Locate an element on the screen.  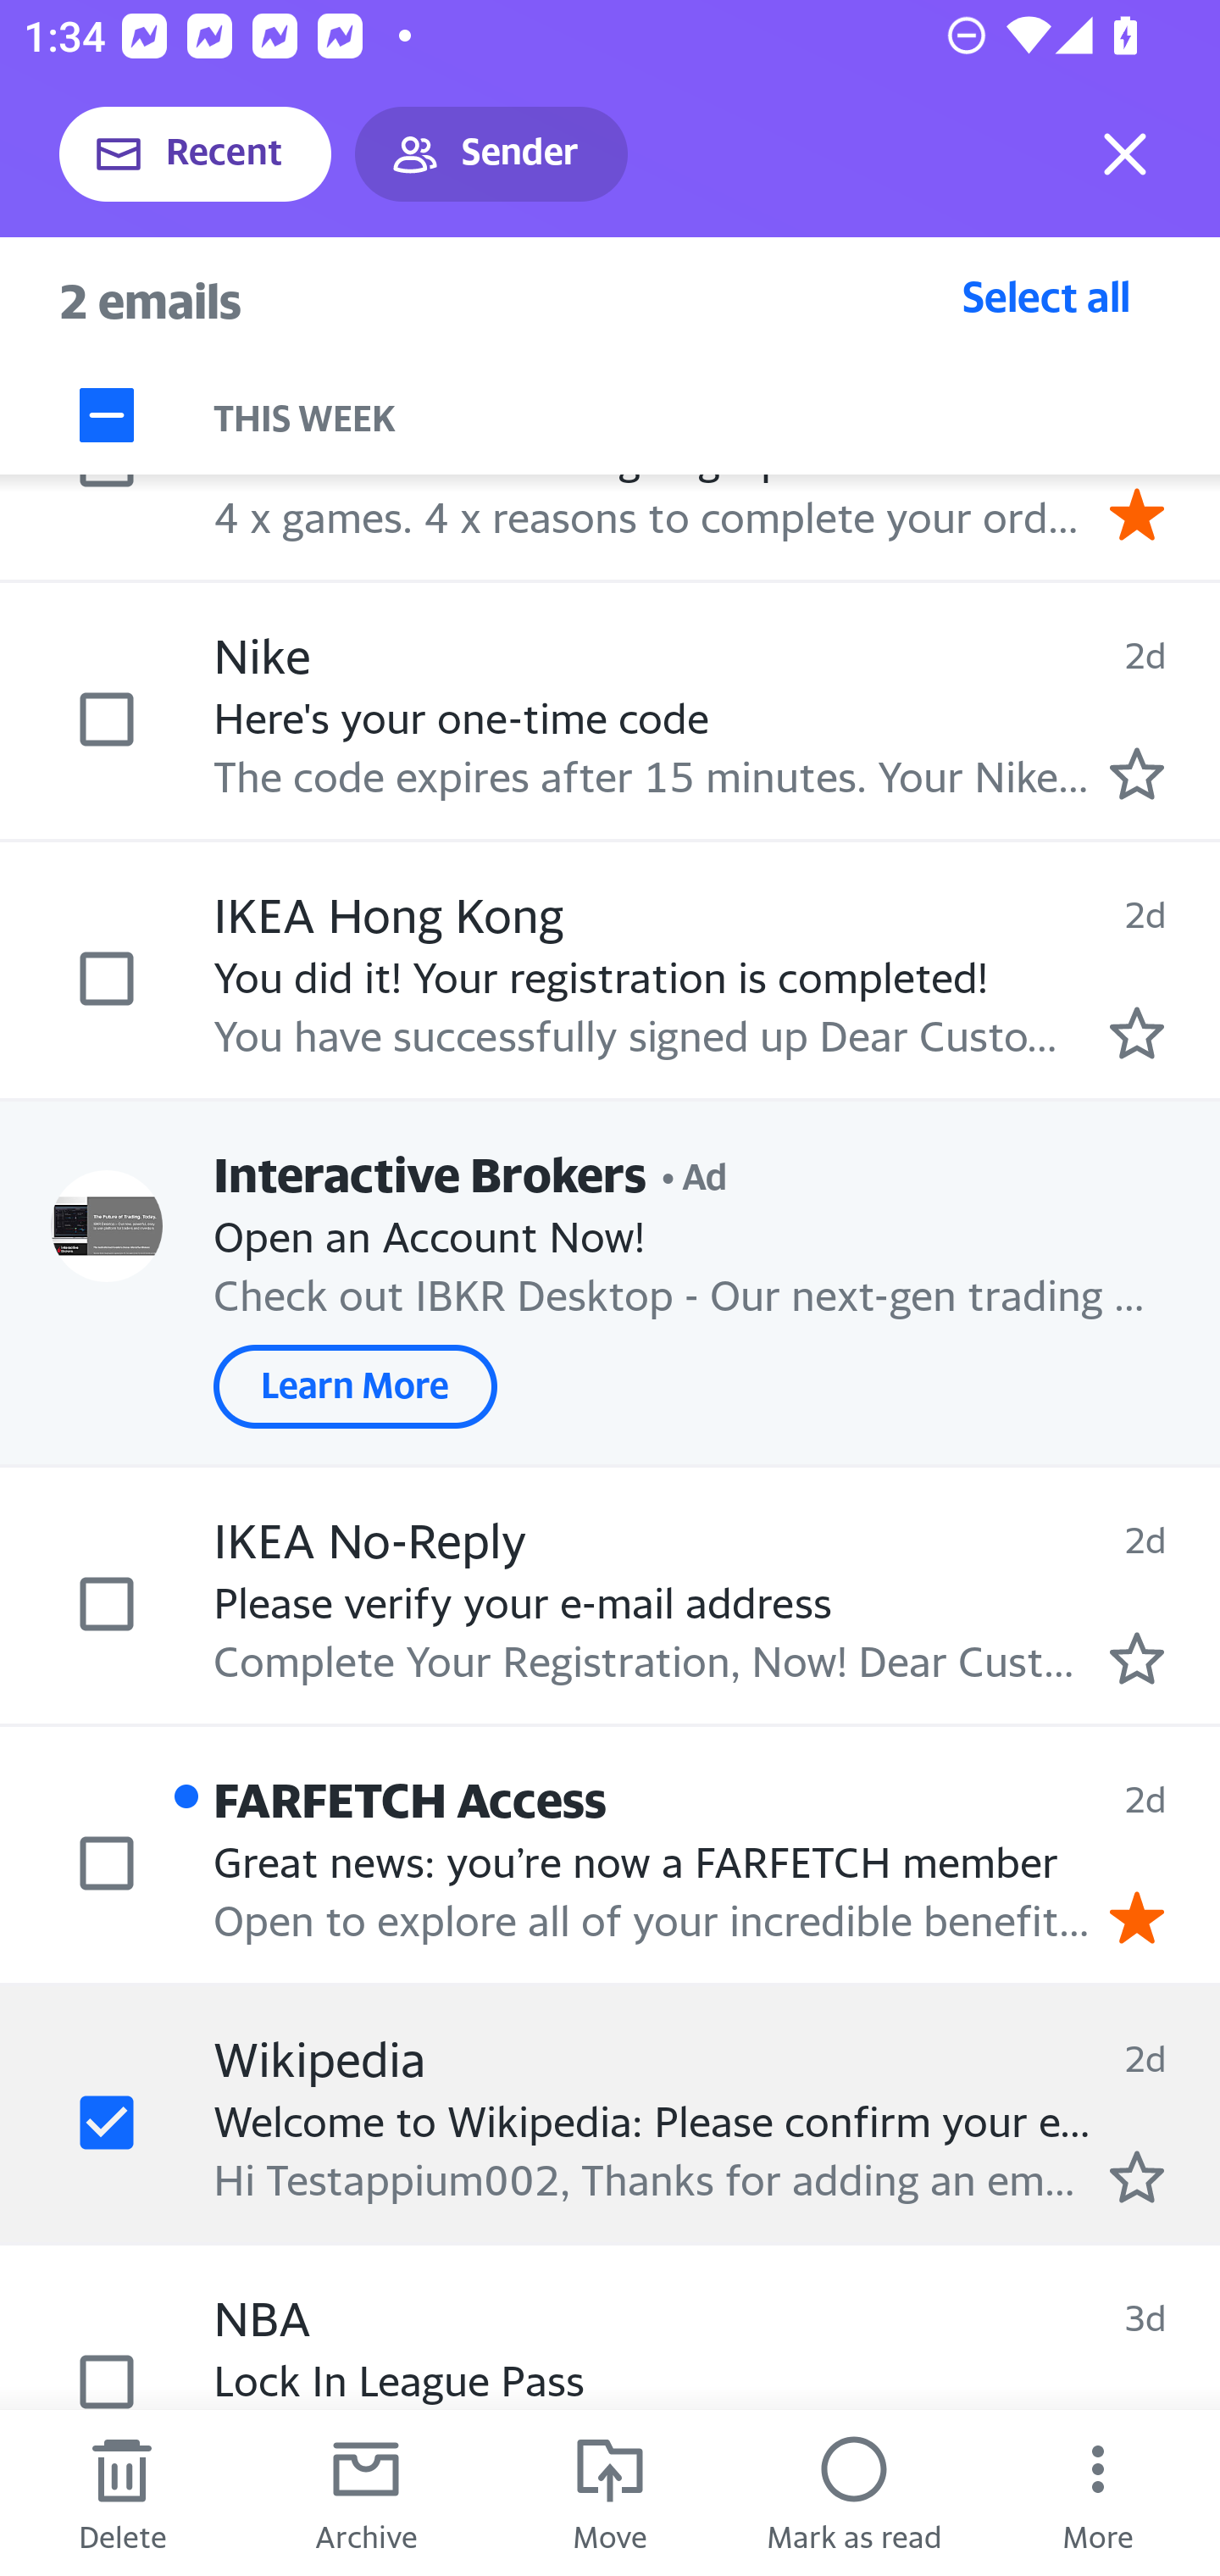
Remove star. is located at coordinates (1137, 514).